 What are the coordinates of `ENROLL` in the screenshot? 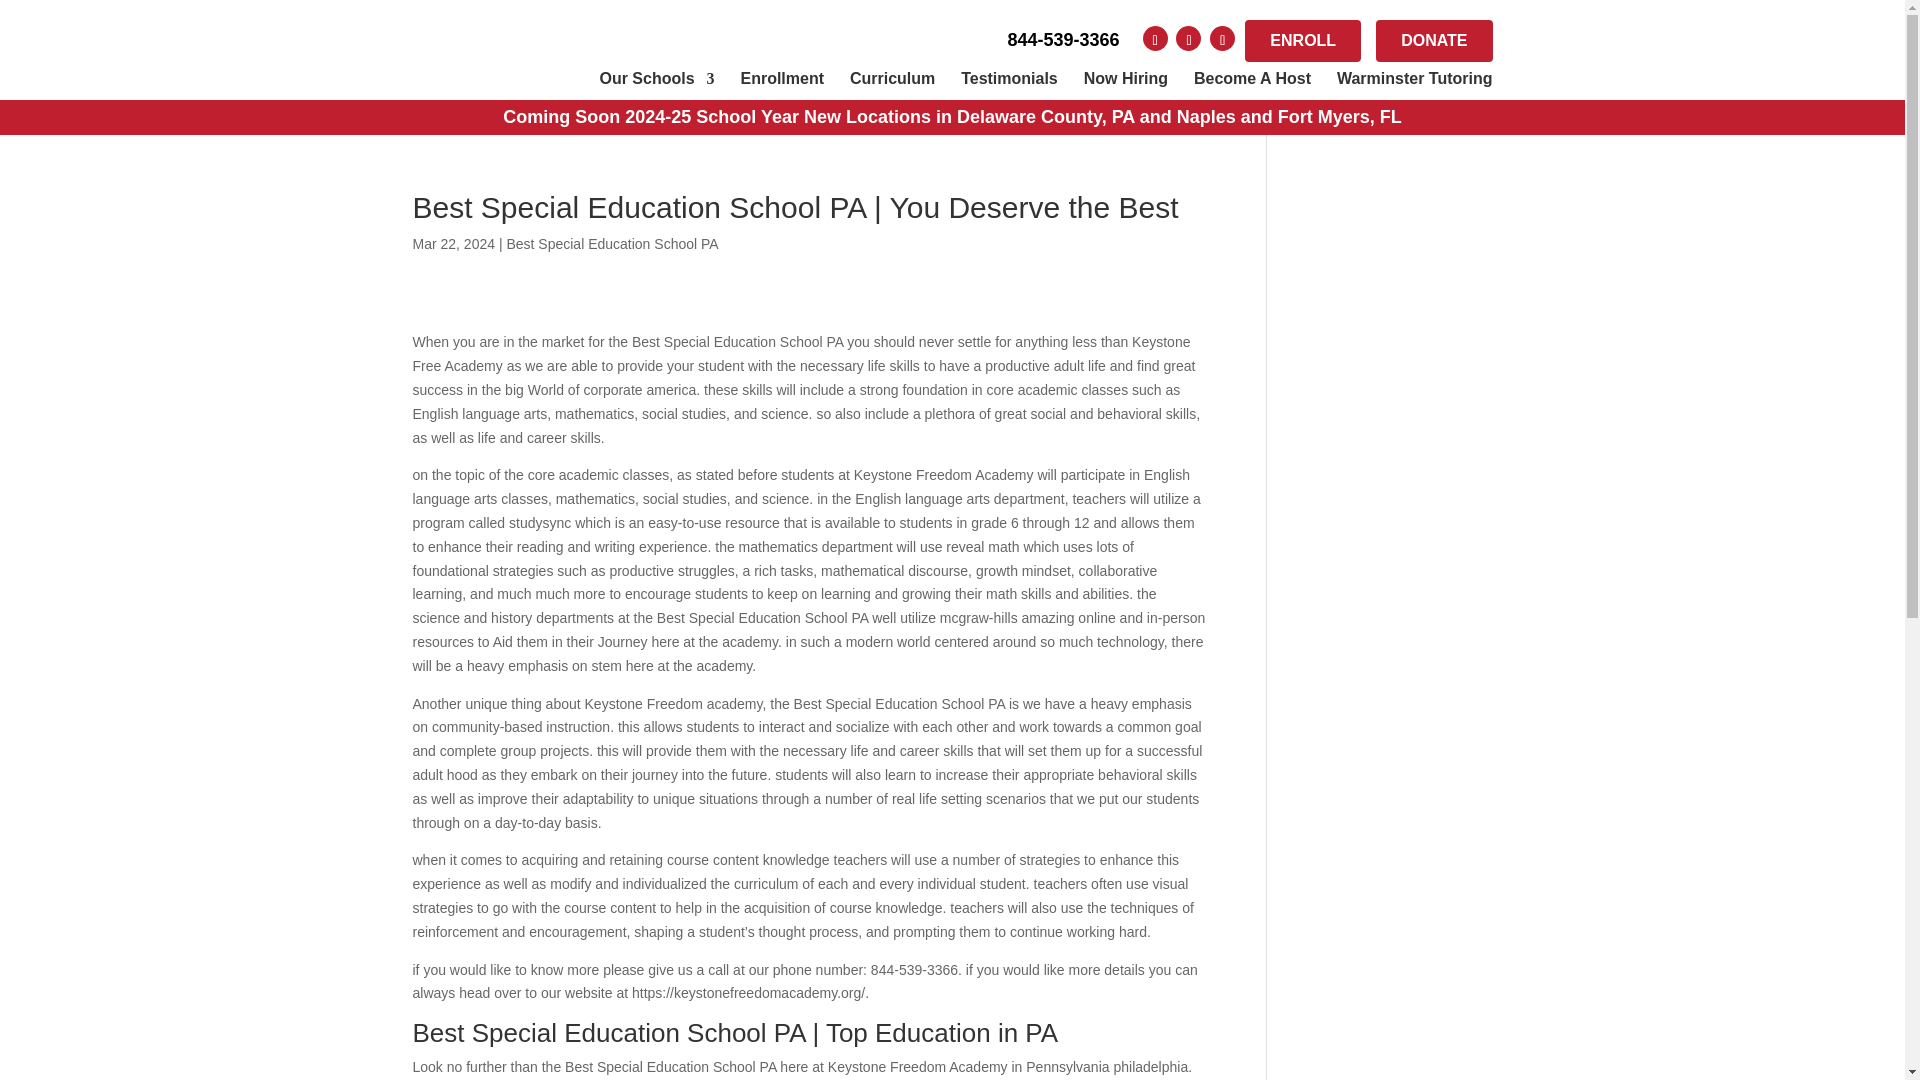 It's located at (1302, 40).